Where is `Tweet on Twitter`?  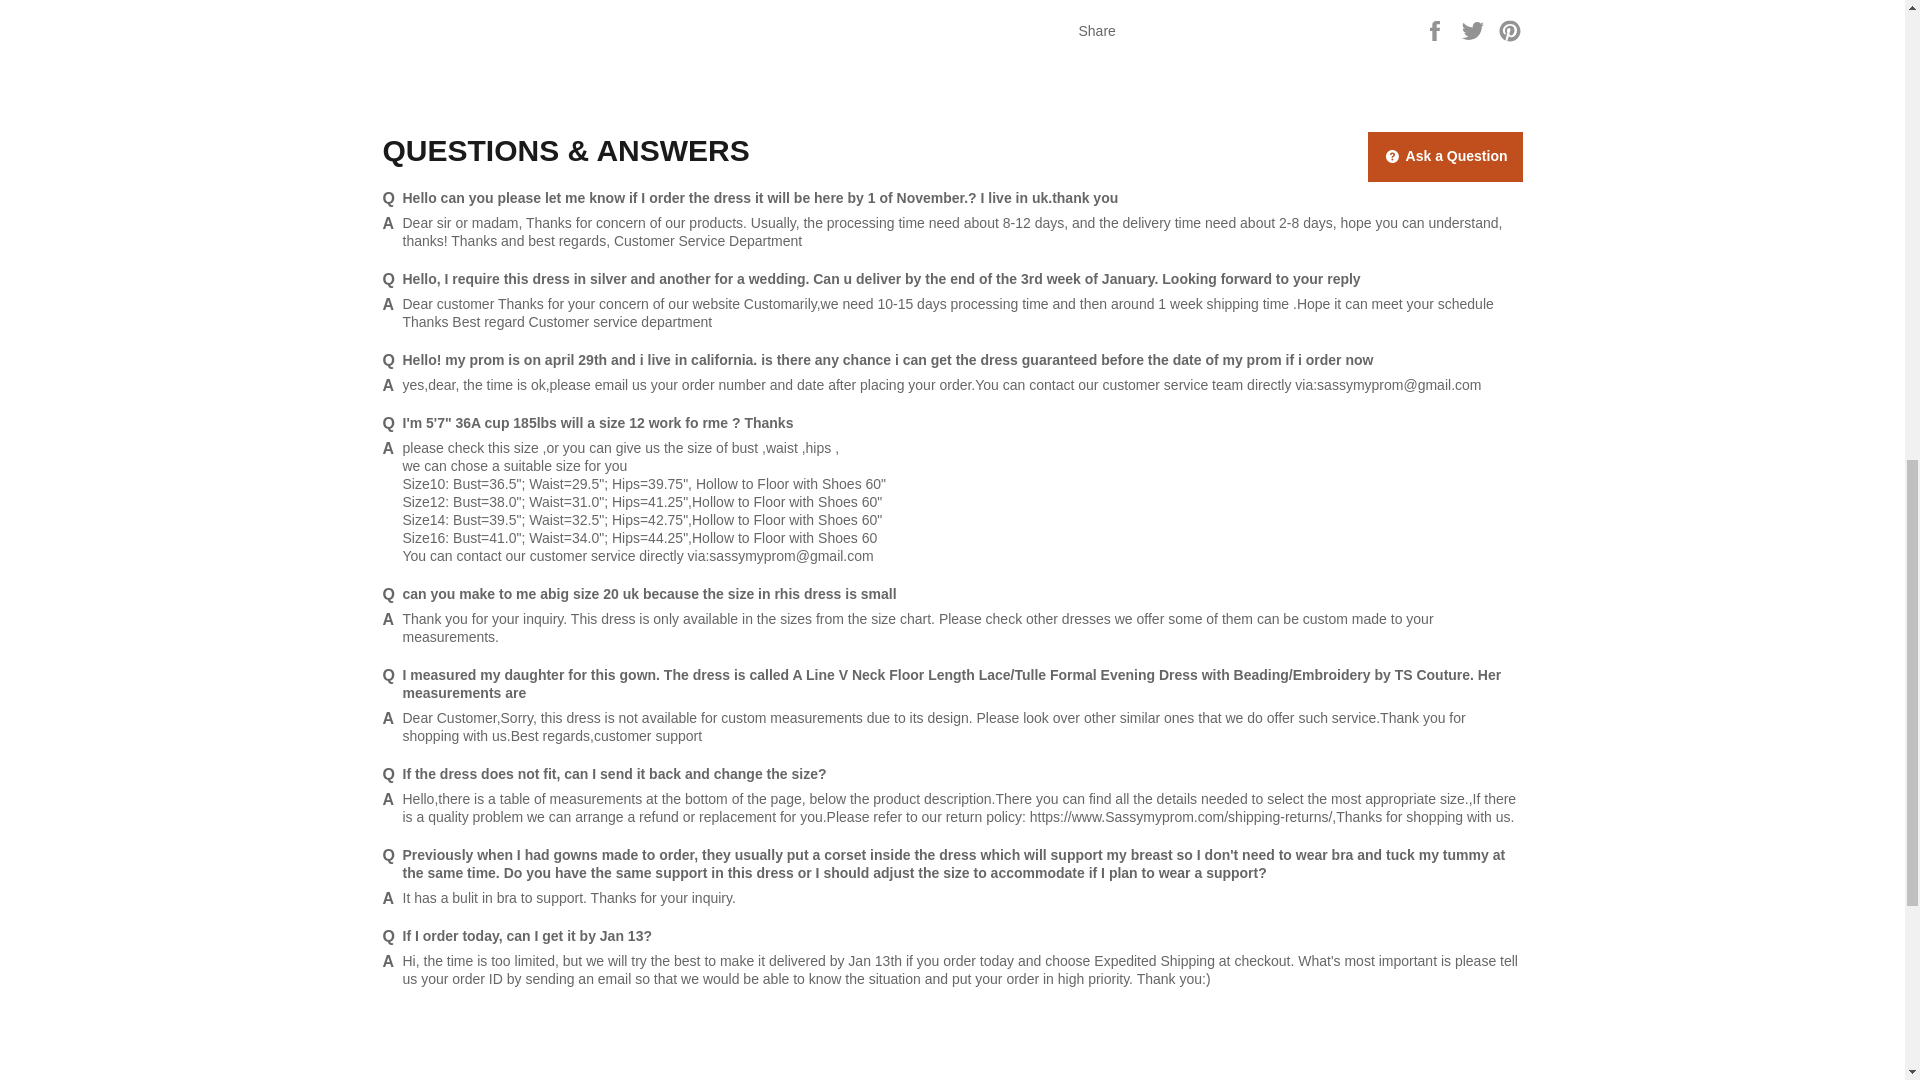 Tweet on Twitter is located at coordinates (1475, 29).